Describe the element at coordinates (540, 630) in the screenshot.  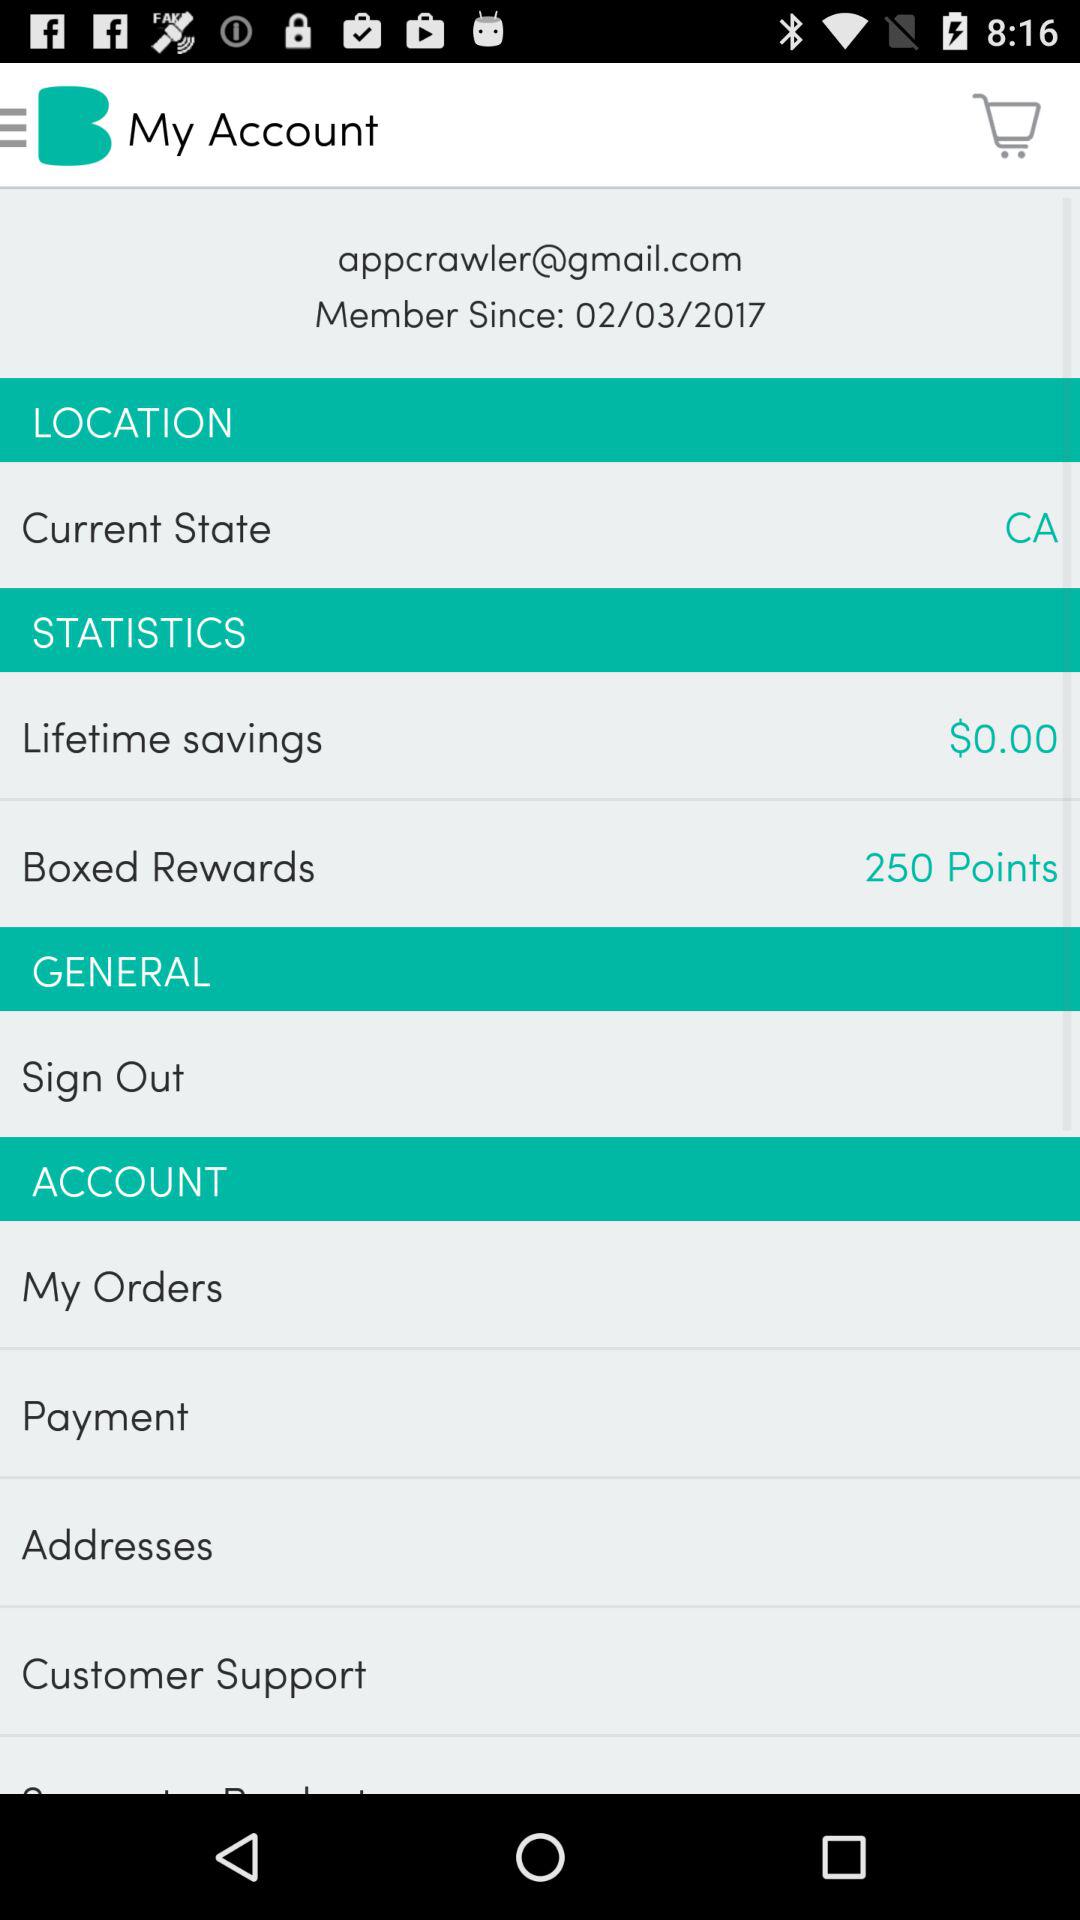
I see `open statistics icon` at that location.